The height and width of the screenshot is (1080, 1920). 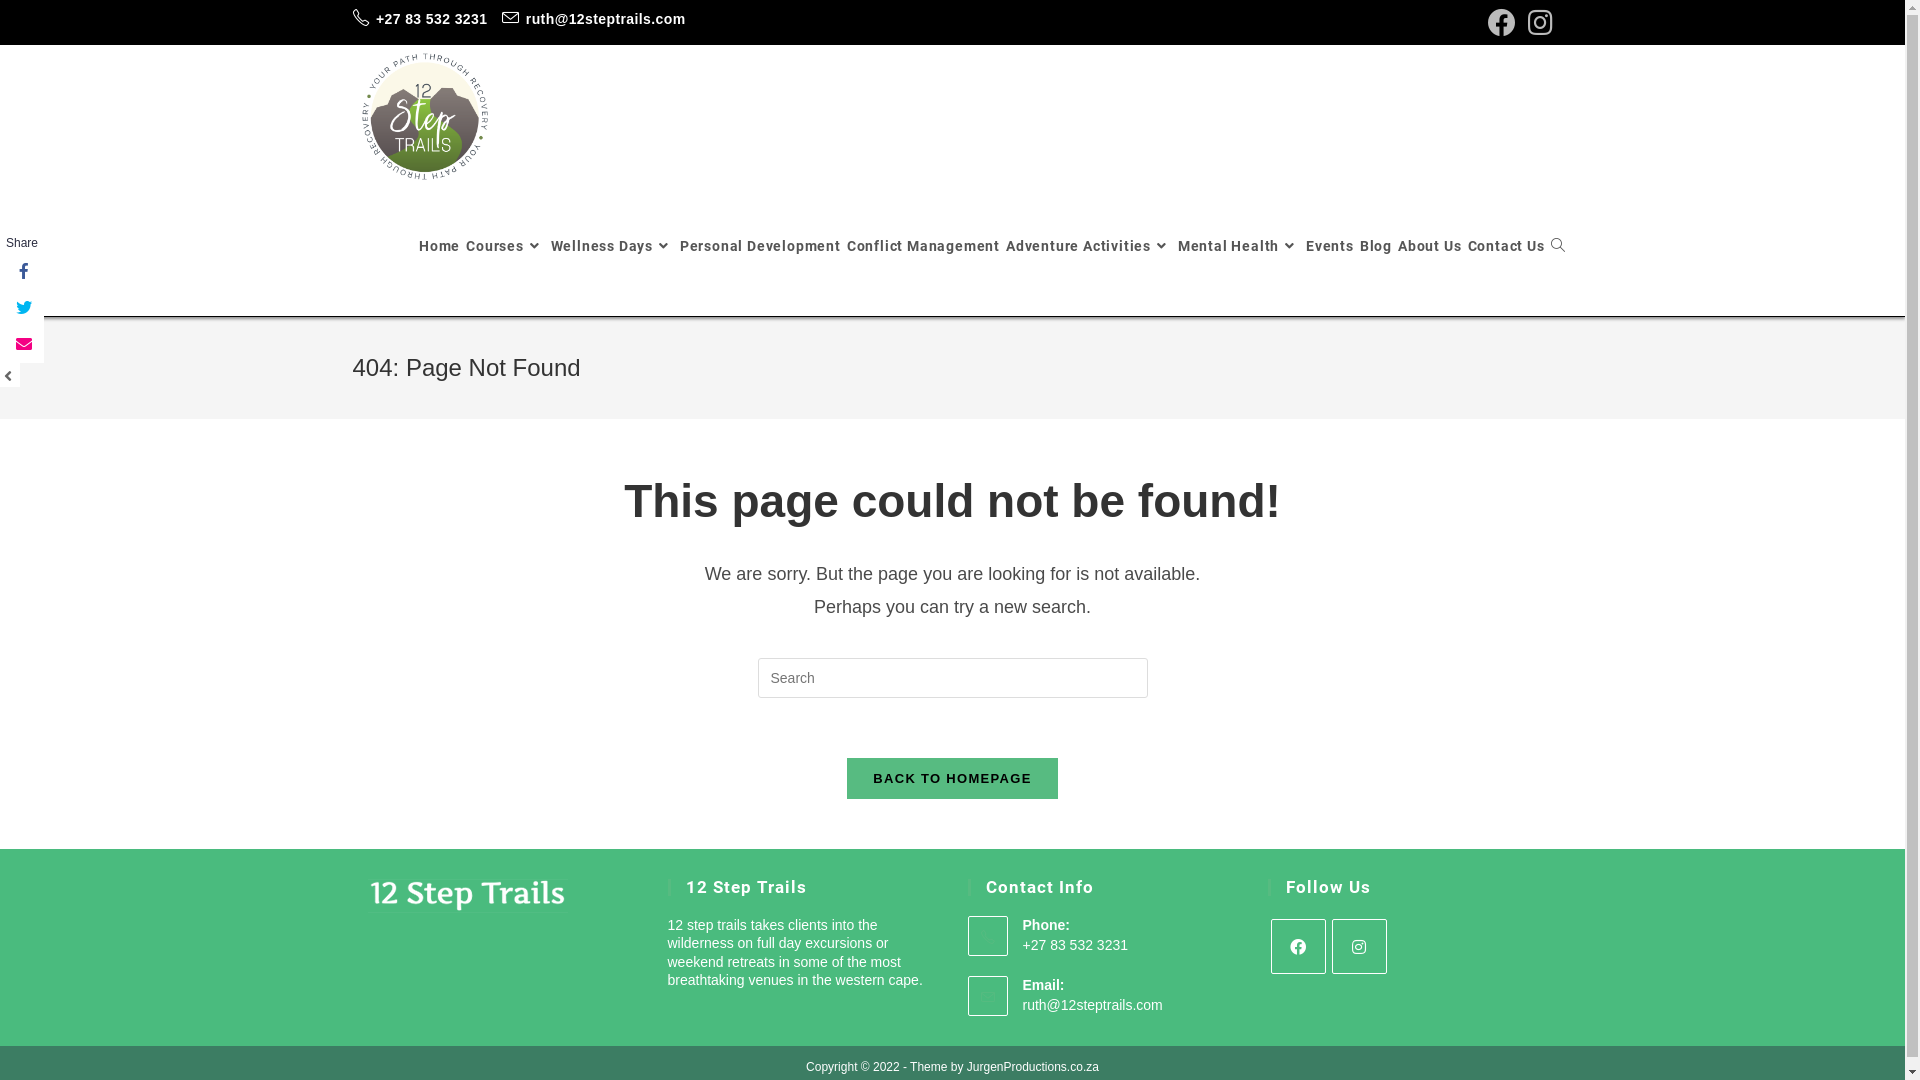 What do you see at coordinates (760, 246) in the screenshot?
I see `Personal Development` at bounding box center [760, 246].